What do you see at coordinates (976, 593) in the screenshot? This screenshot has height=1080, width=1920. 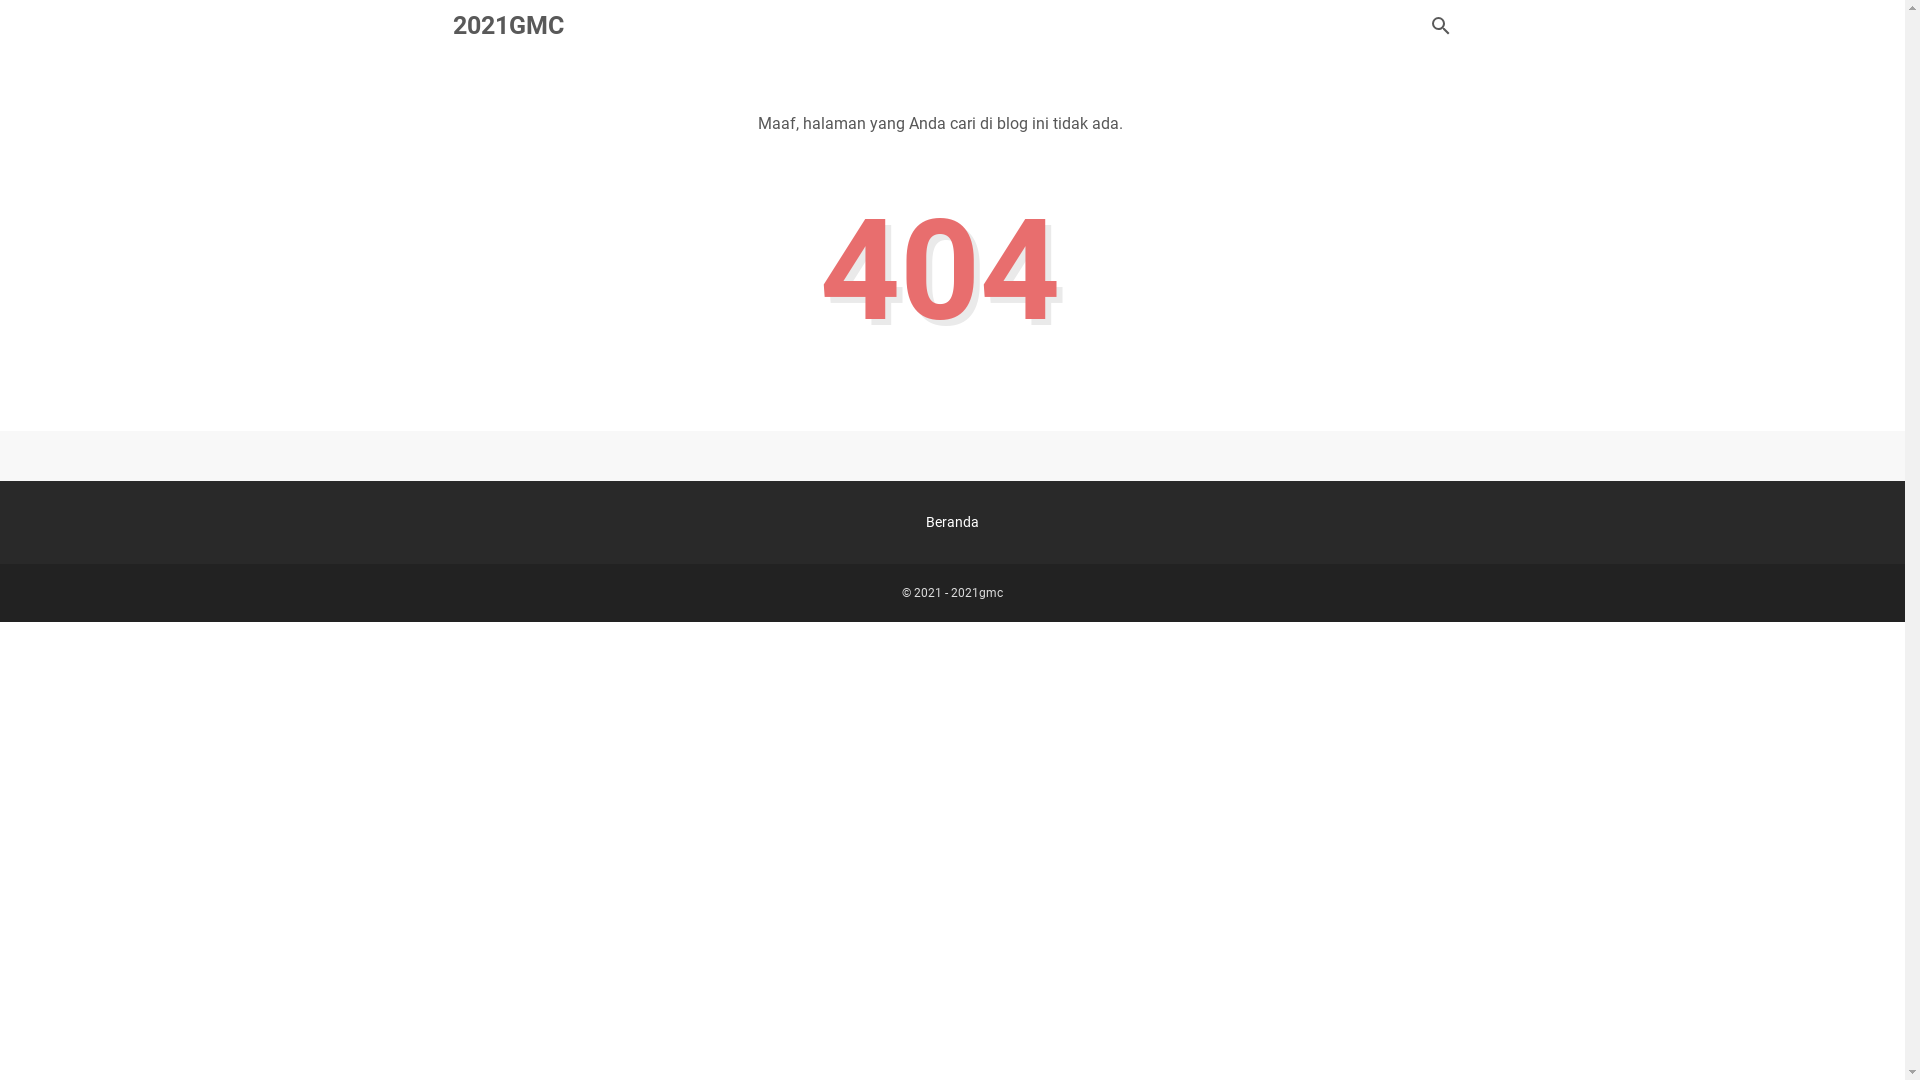 I see `2021gmc` at bounding box center [976, 593].